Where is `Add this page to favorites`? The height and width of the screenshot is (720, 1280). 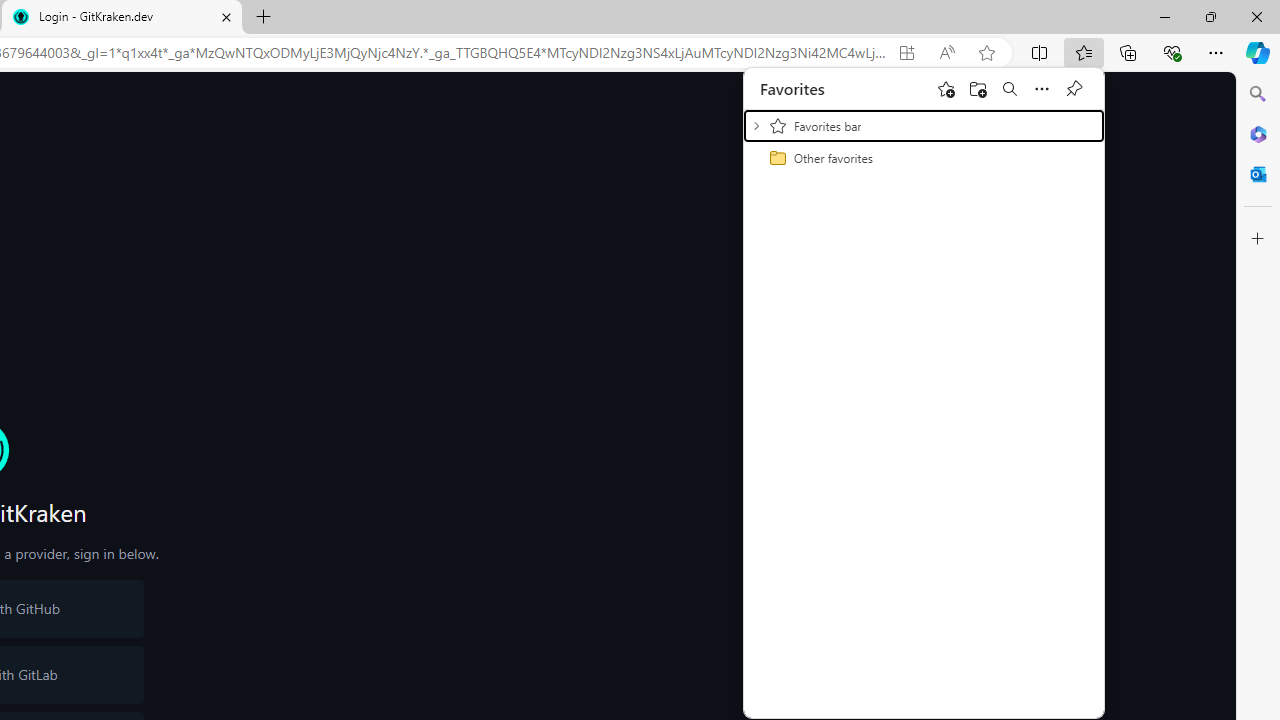
Add this page to favorites is located at coordinates (946, 88).